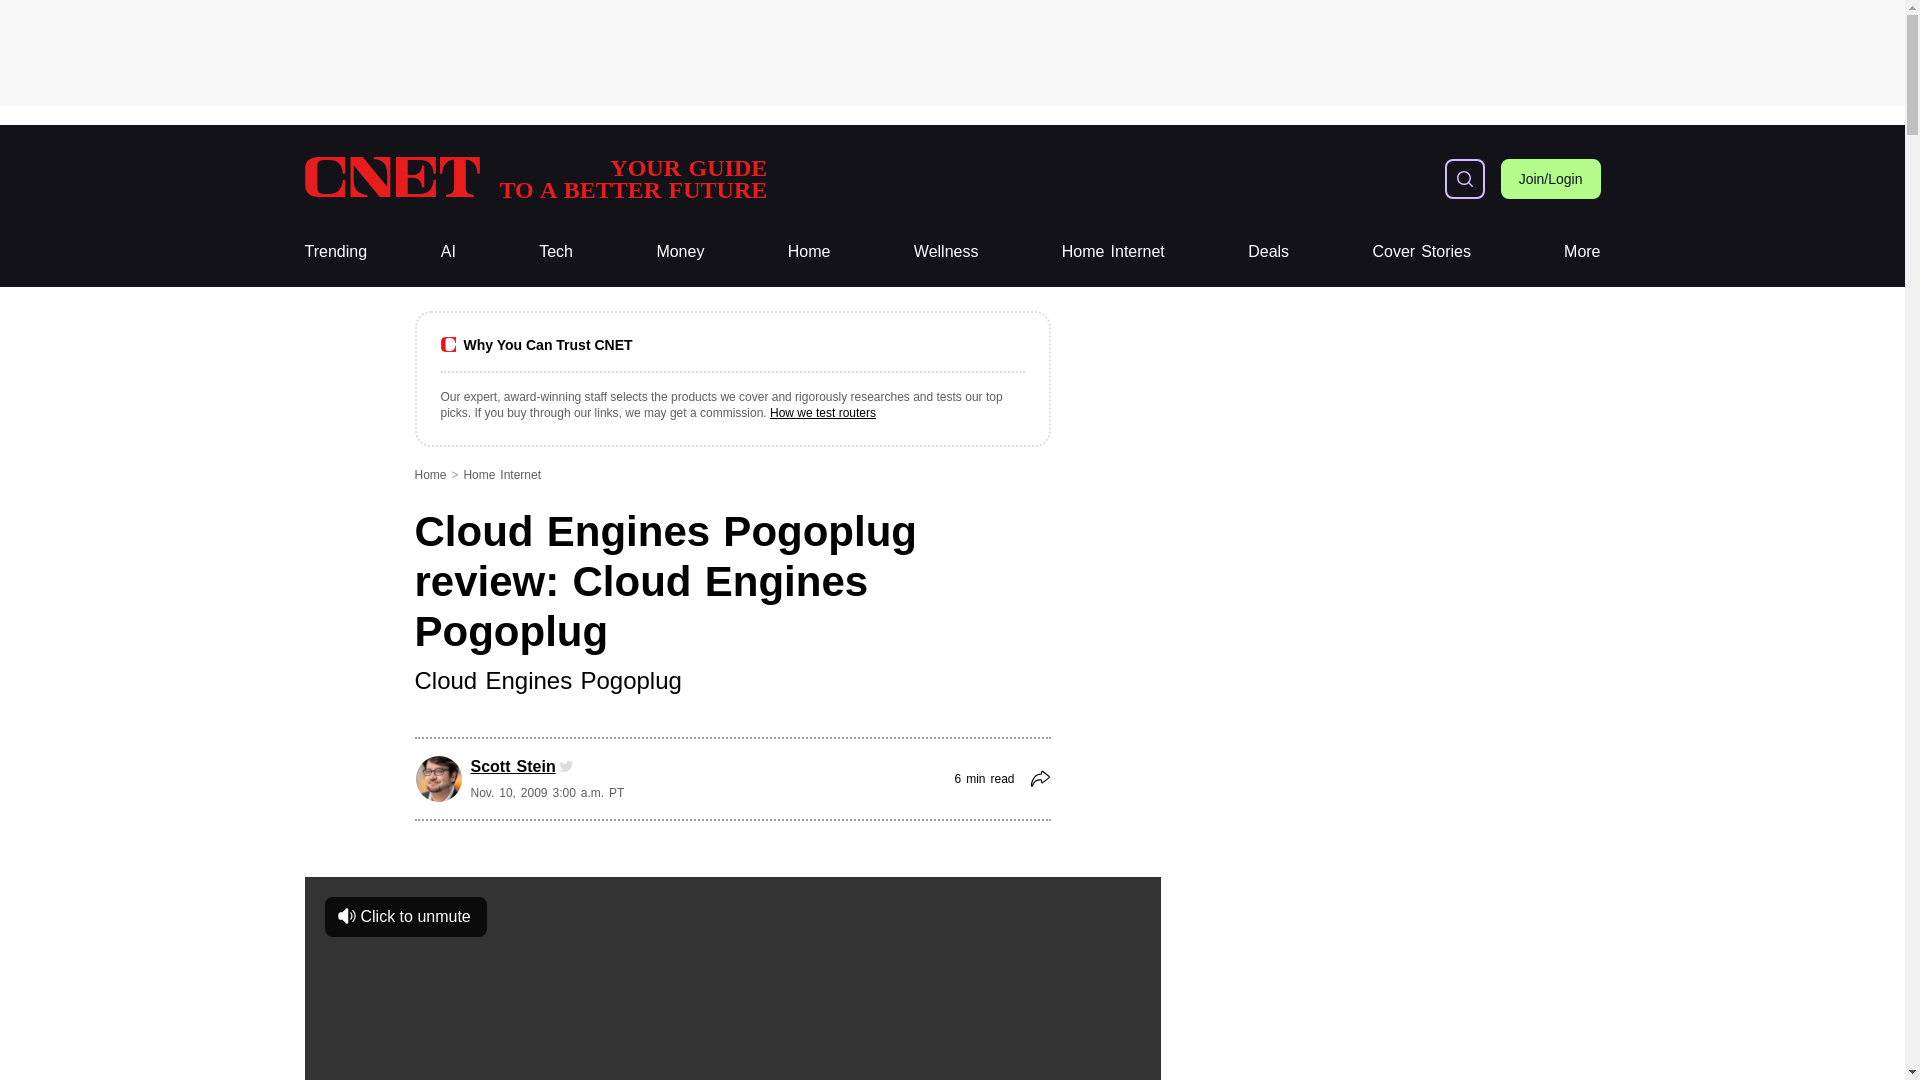 Image resolution: width=1920 pixels, height=1080 pixels. What do you see at coordinates (556, 252) in the screenshot?
I see `3rd party ad content` at bounding box center [556, 252].